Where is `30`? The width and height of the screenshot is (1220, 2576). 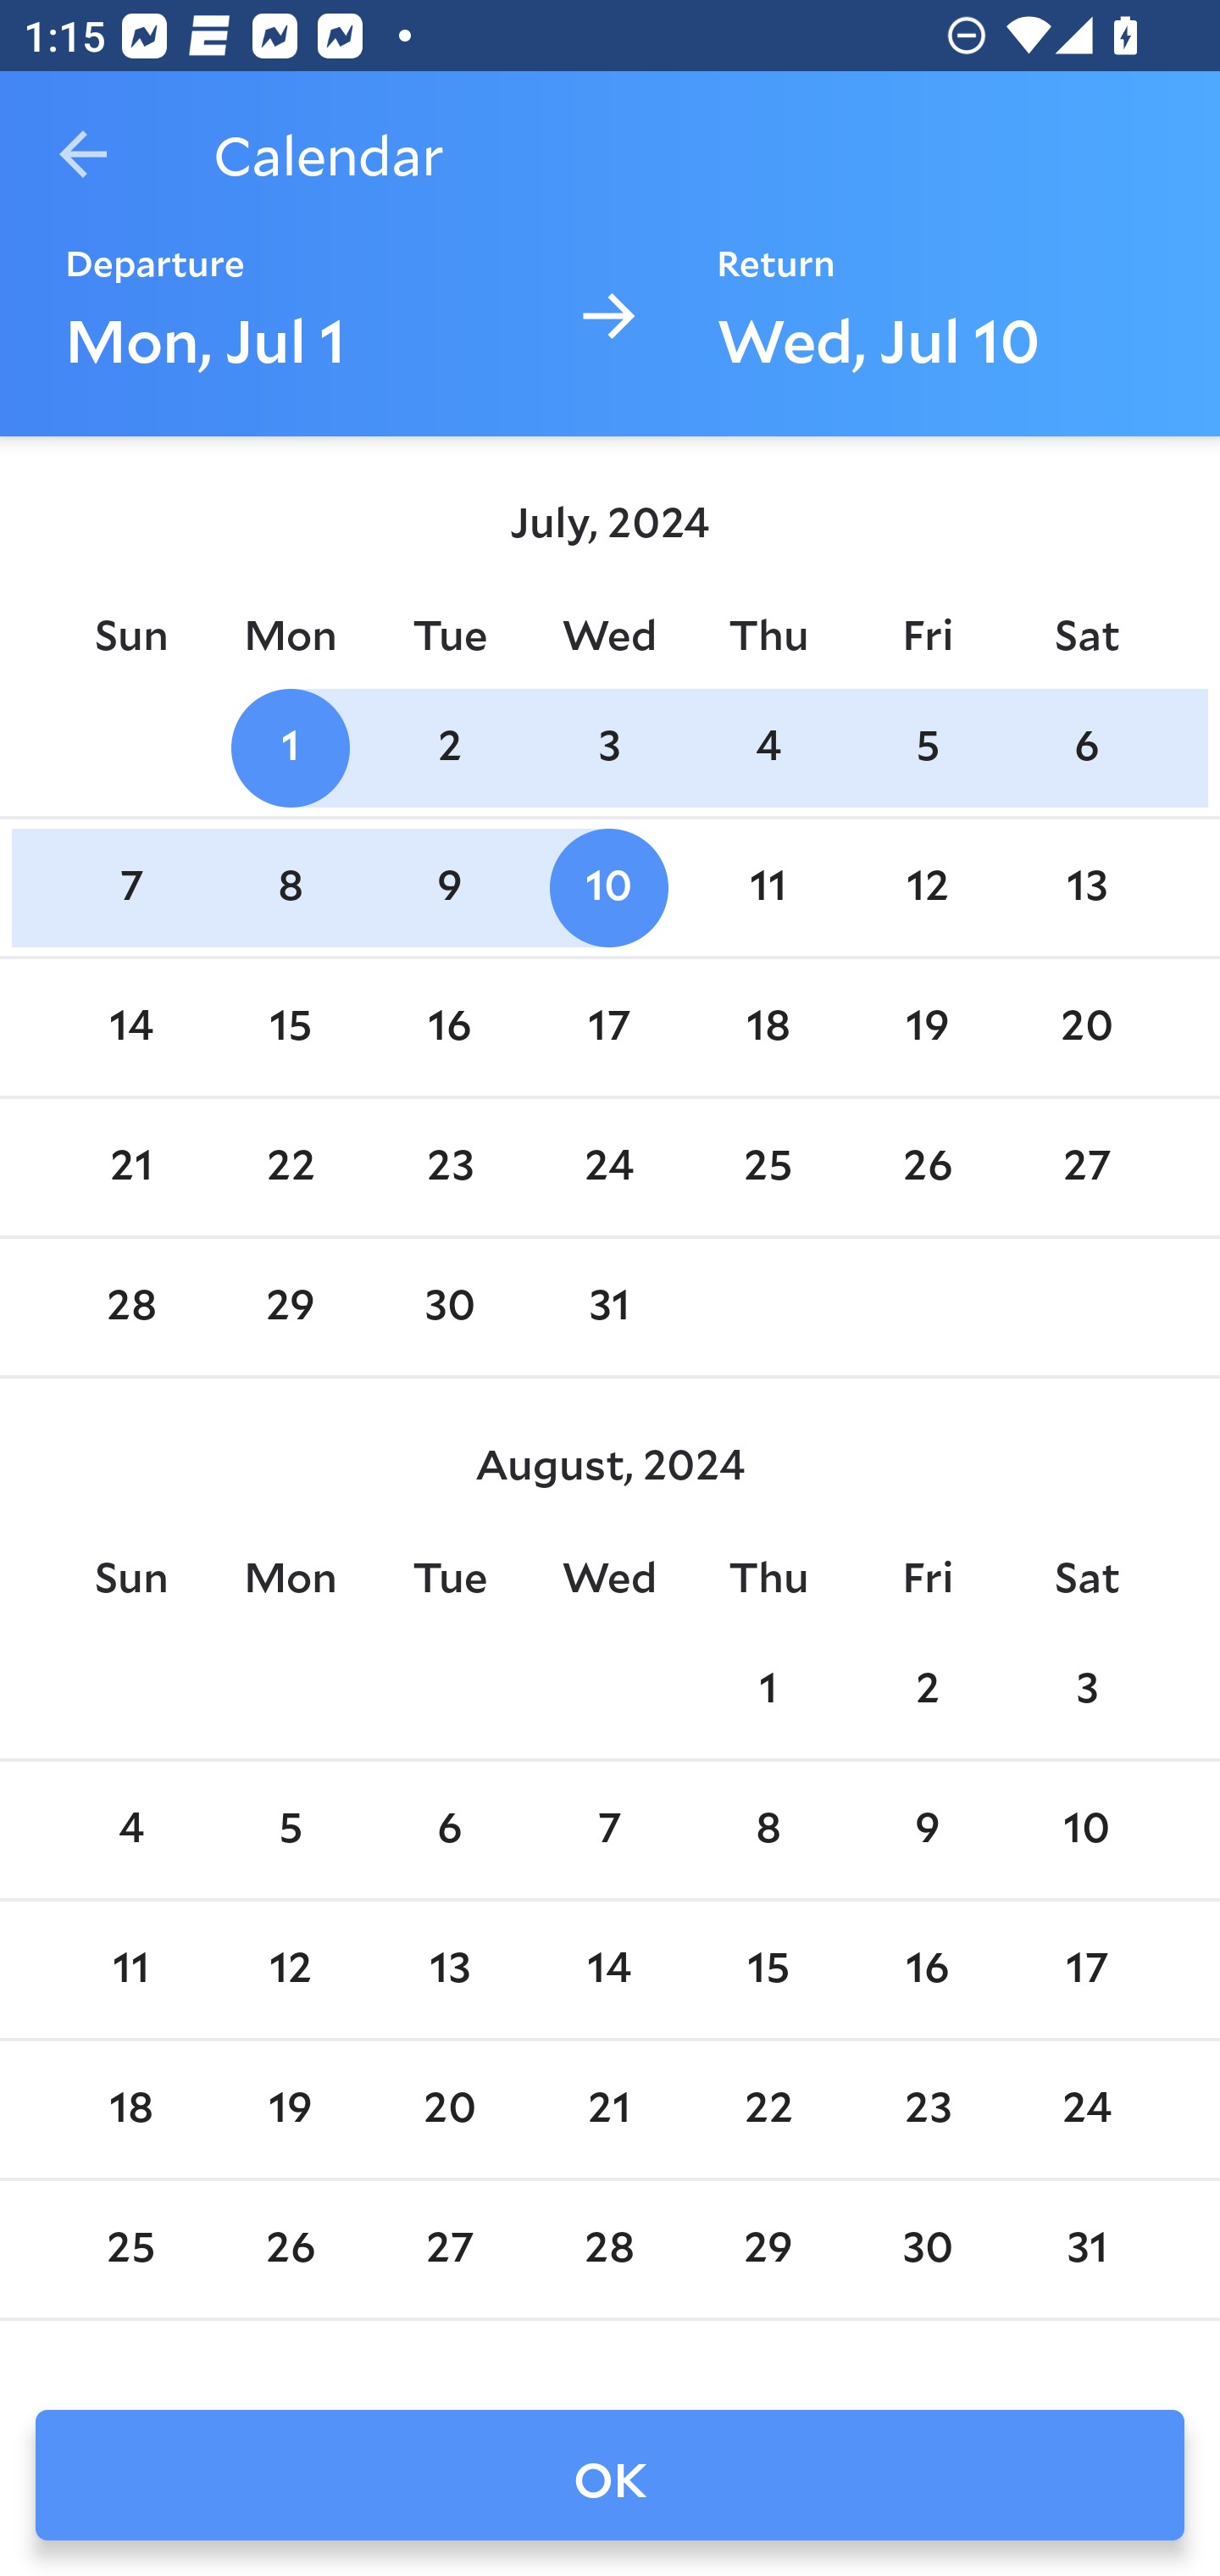
30 is located at coordinates (449, 1308).